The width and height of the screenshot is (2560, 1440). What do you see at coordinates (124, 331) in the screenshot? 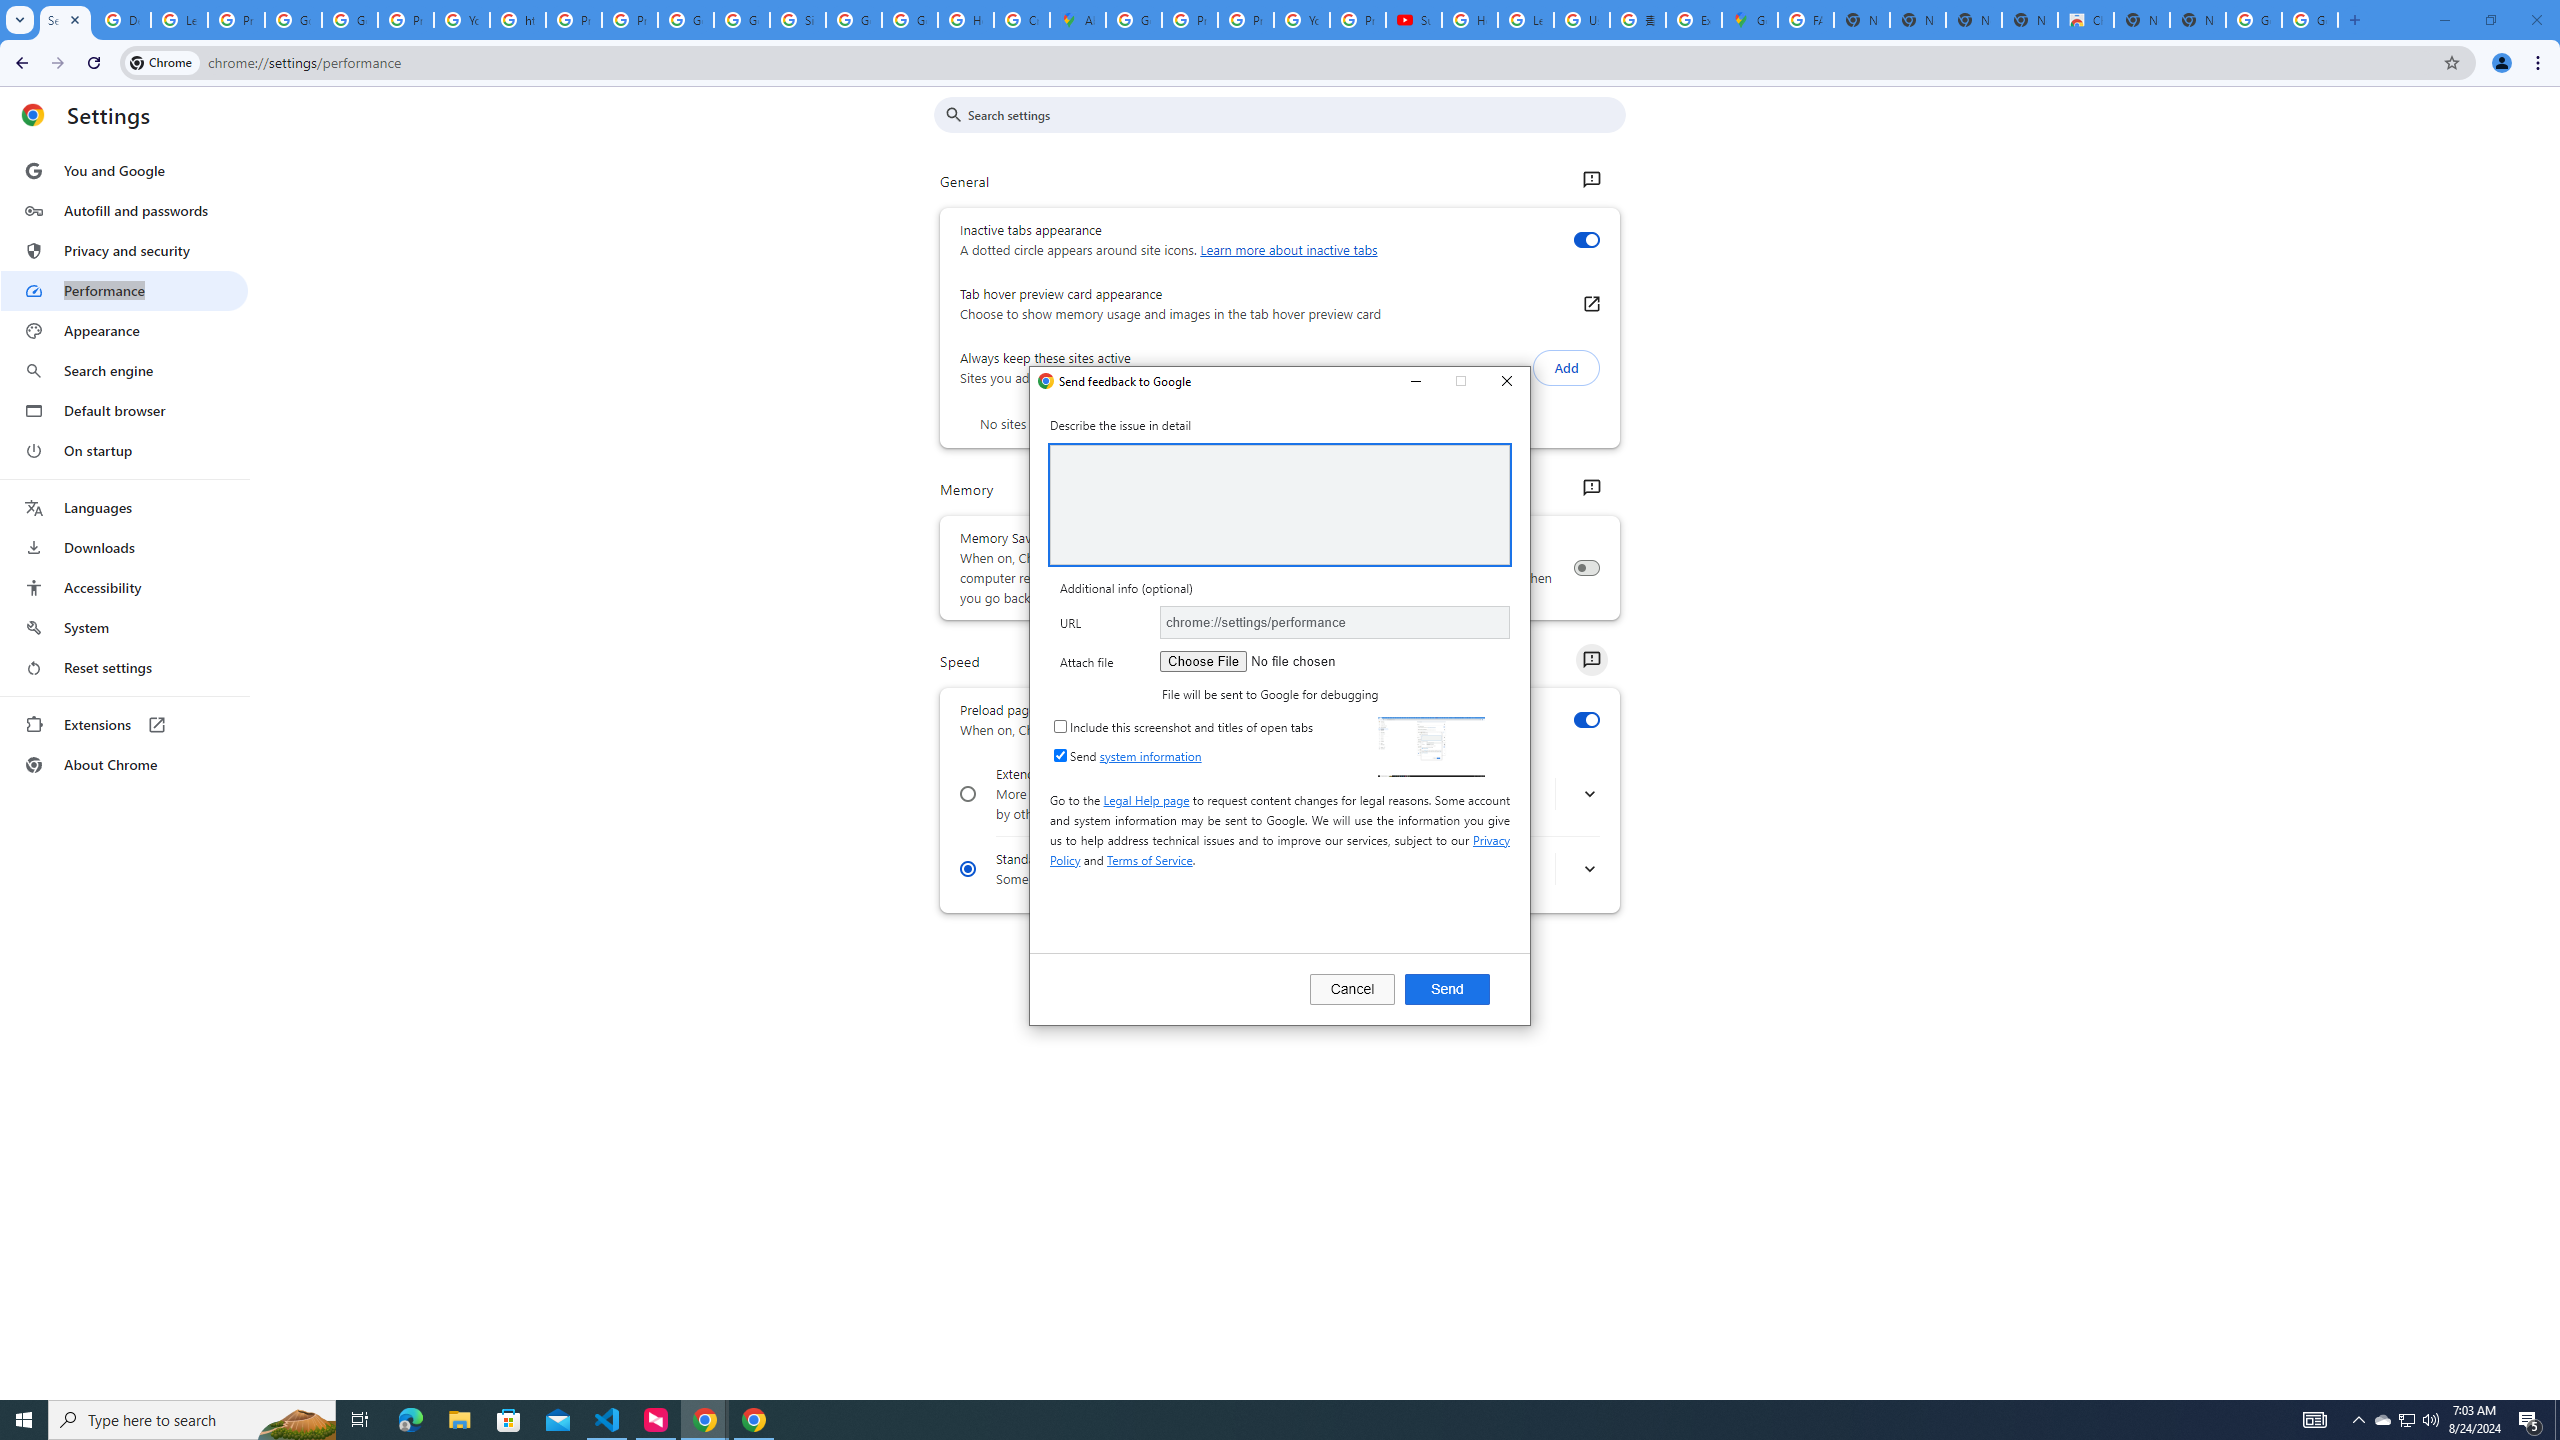
I see `Appearance` at bounding box center [124, 331].